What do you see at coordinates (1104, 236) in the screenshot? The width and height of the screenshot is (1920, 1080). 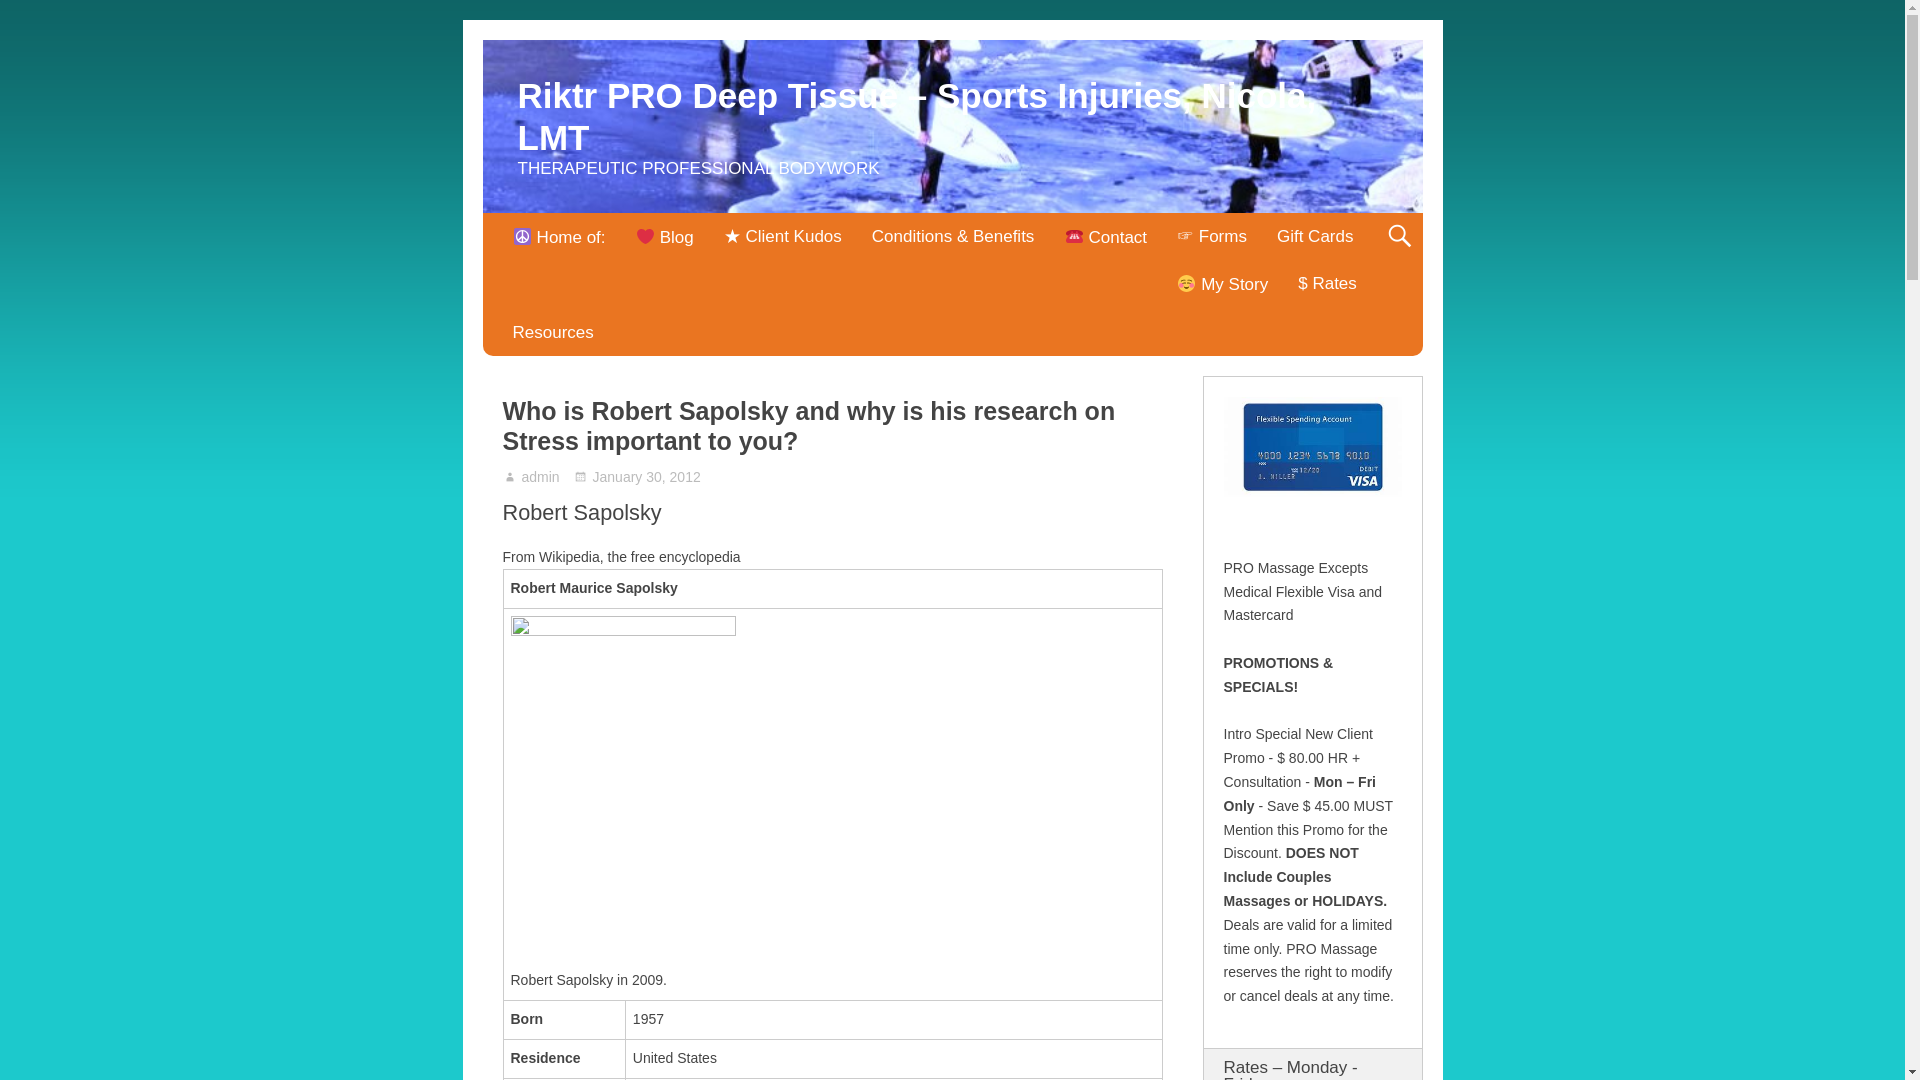 I see `Contact` at bounding box center [1104, 236].